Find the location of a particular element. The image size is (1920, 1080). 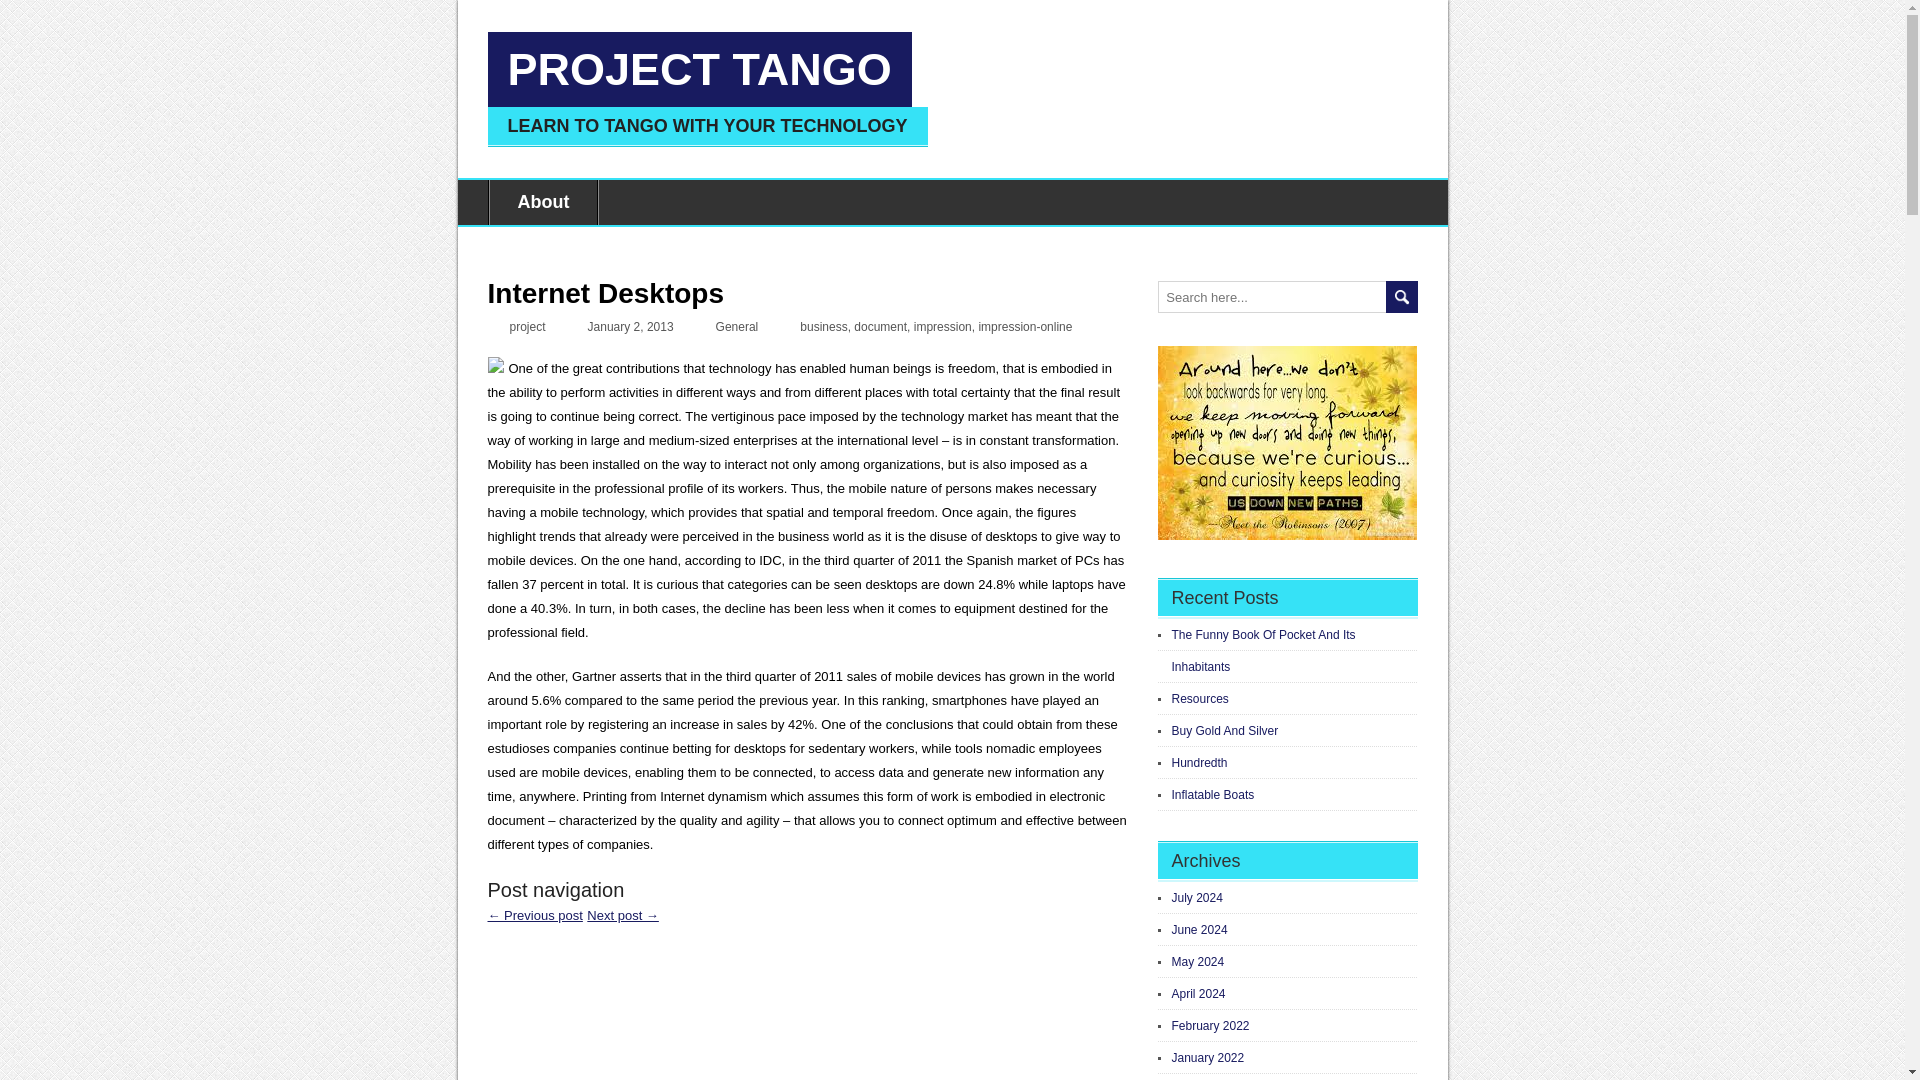

The Funny Book Of Pocket And Its Inhabitants is located at coordinates (1263, 650).